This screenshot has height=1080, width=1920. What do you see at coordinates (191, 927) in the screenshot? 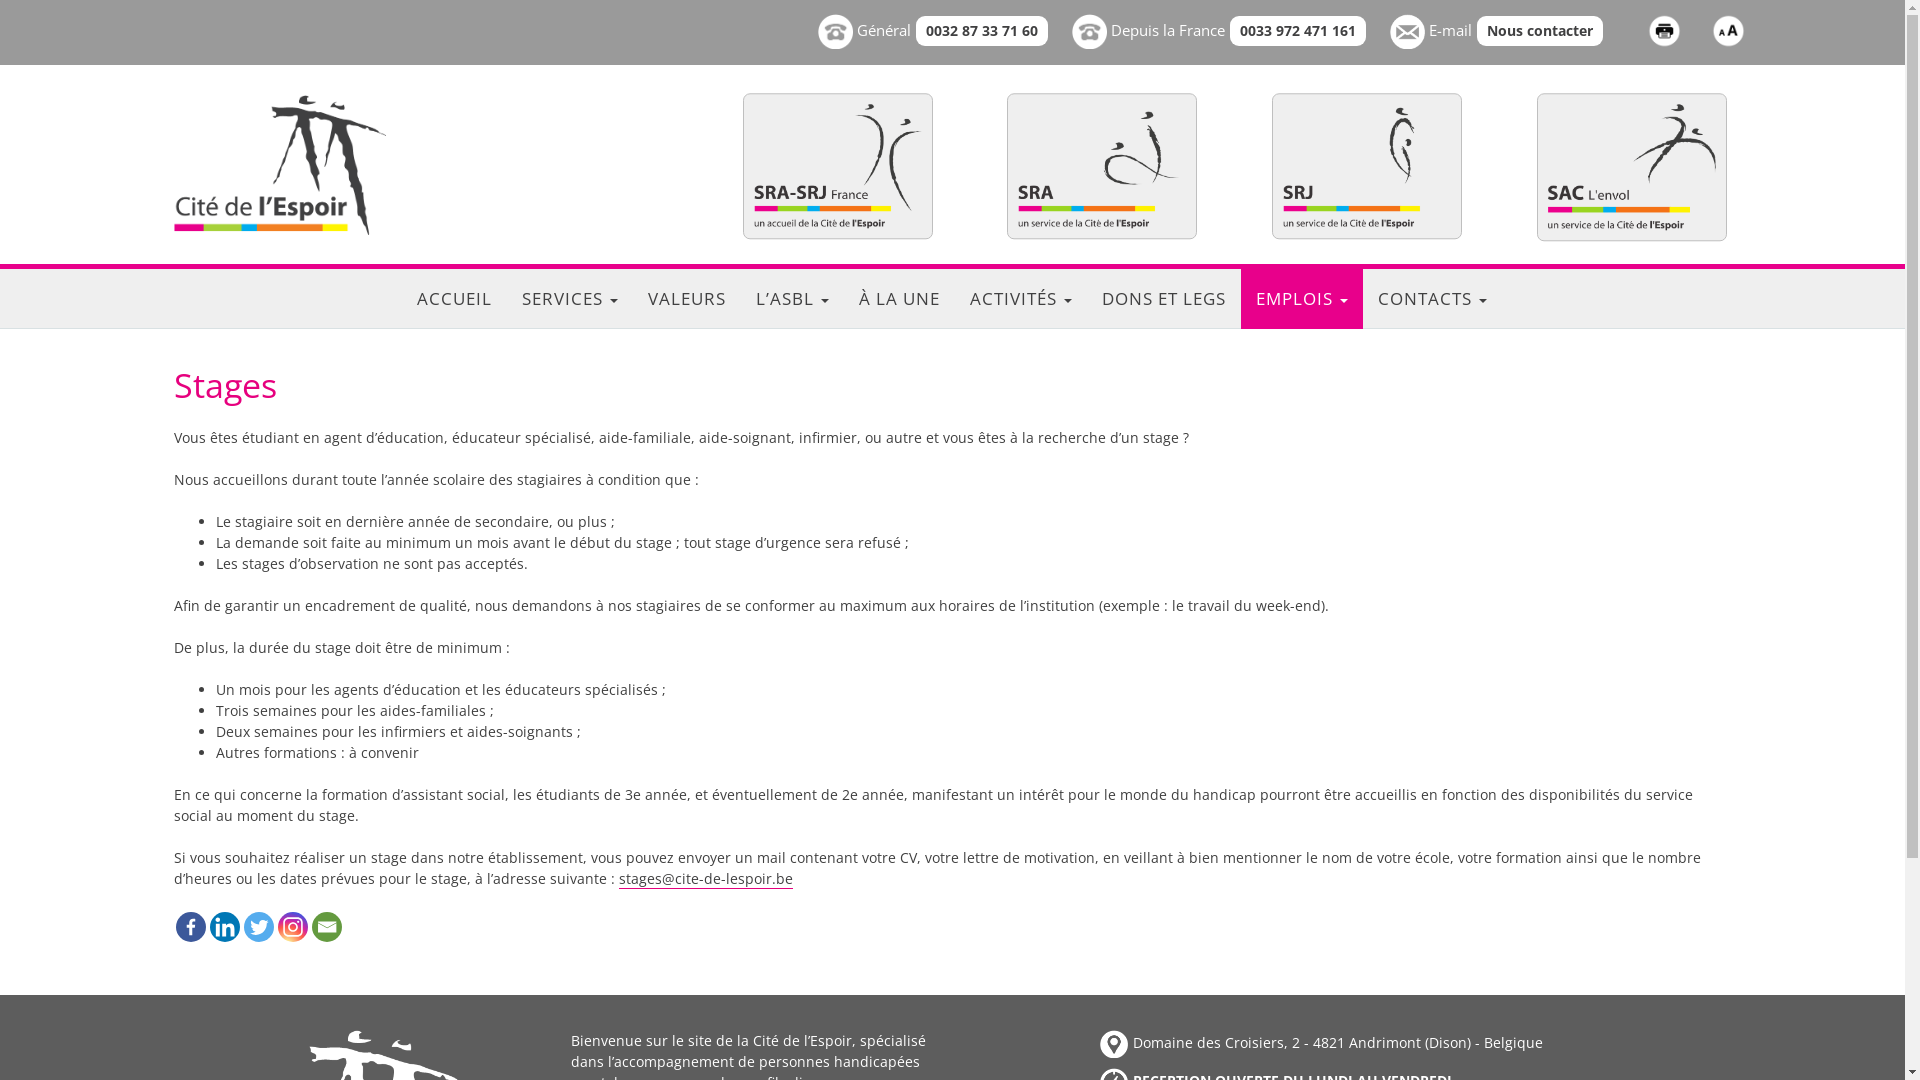
I see `Facebook` at bounding box center [191, 927].